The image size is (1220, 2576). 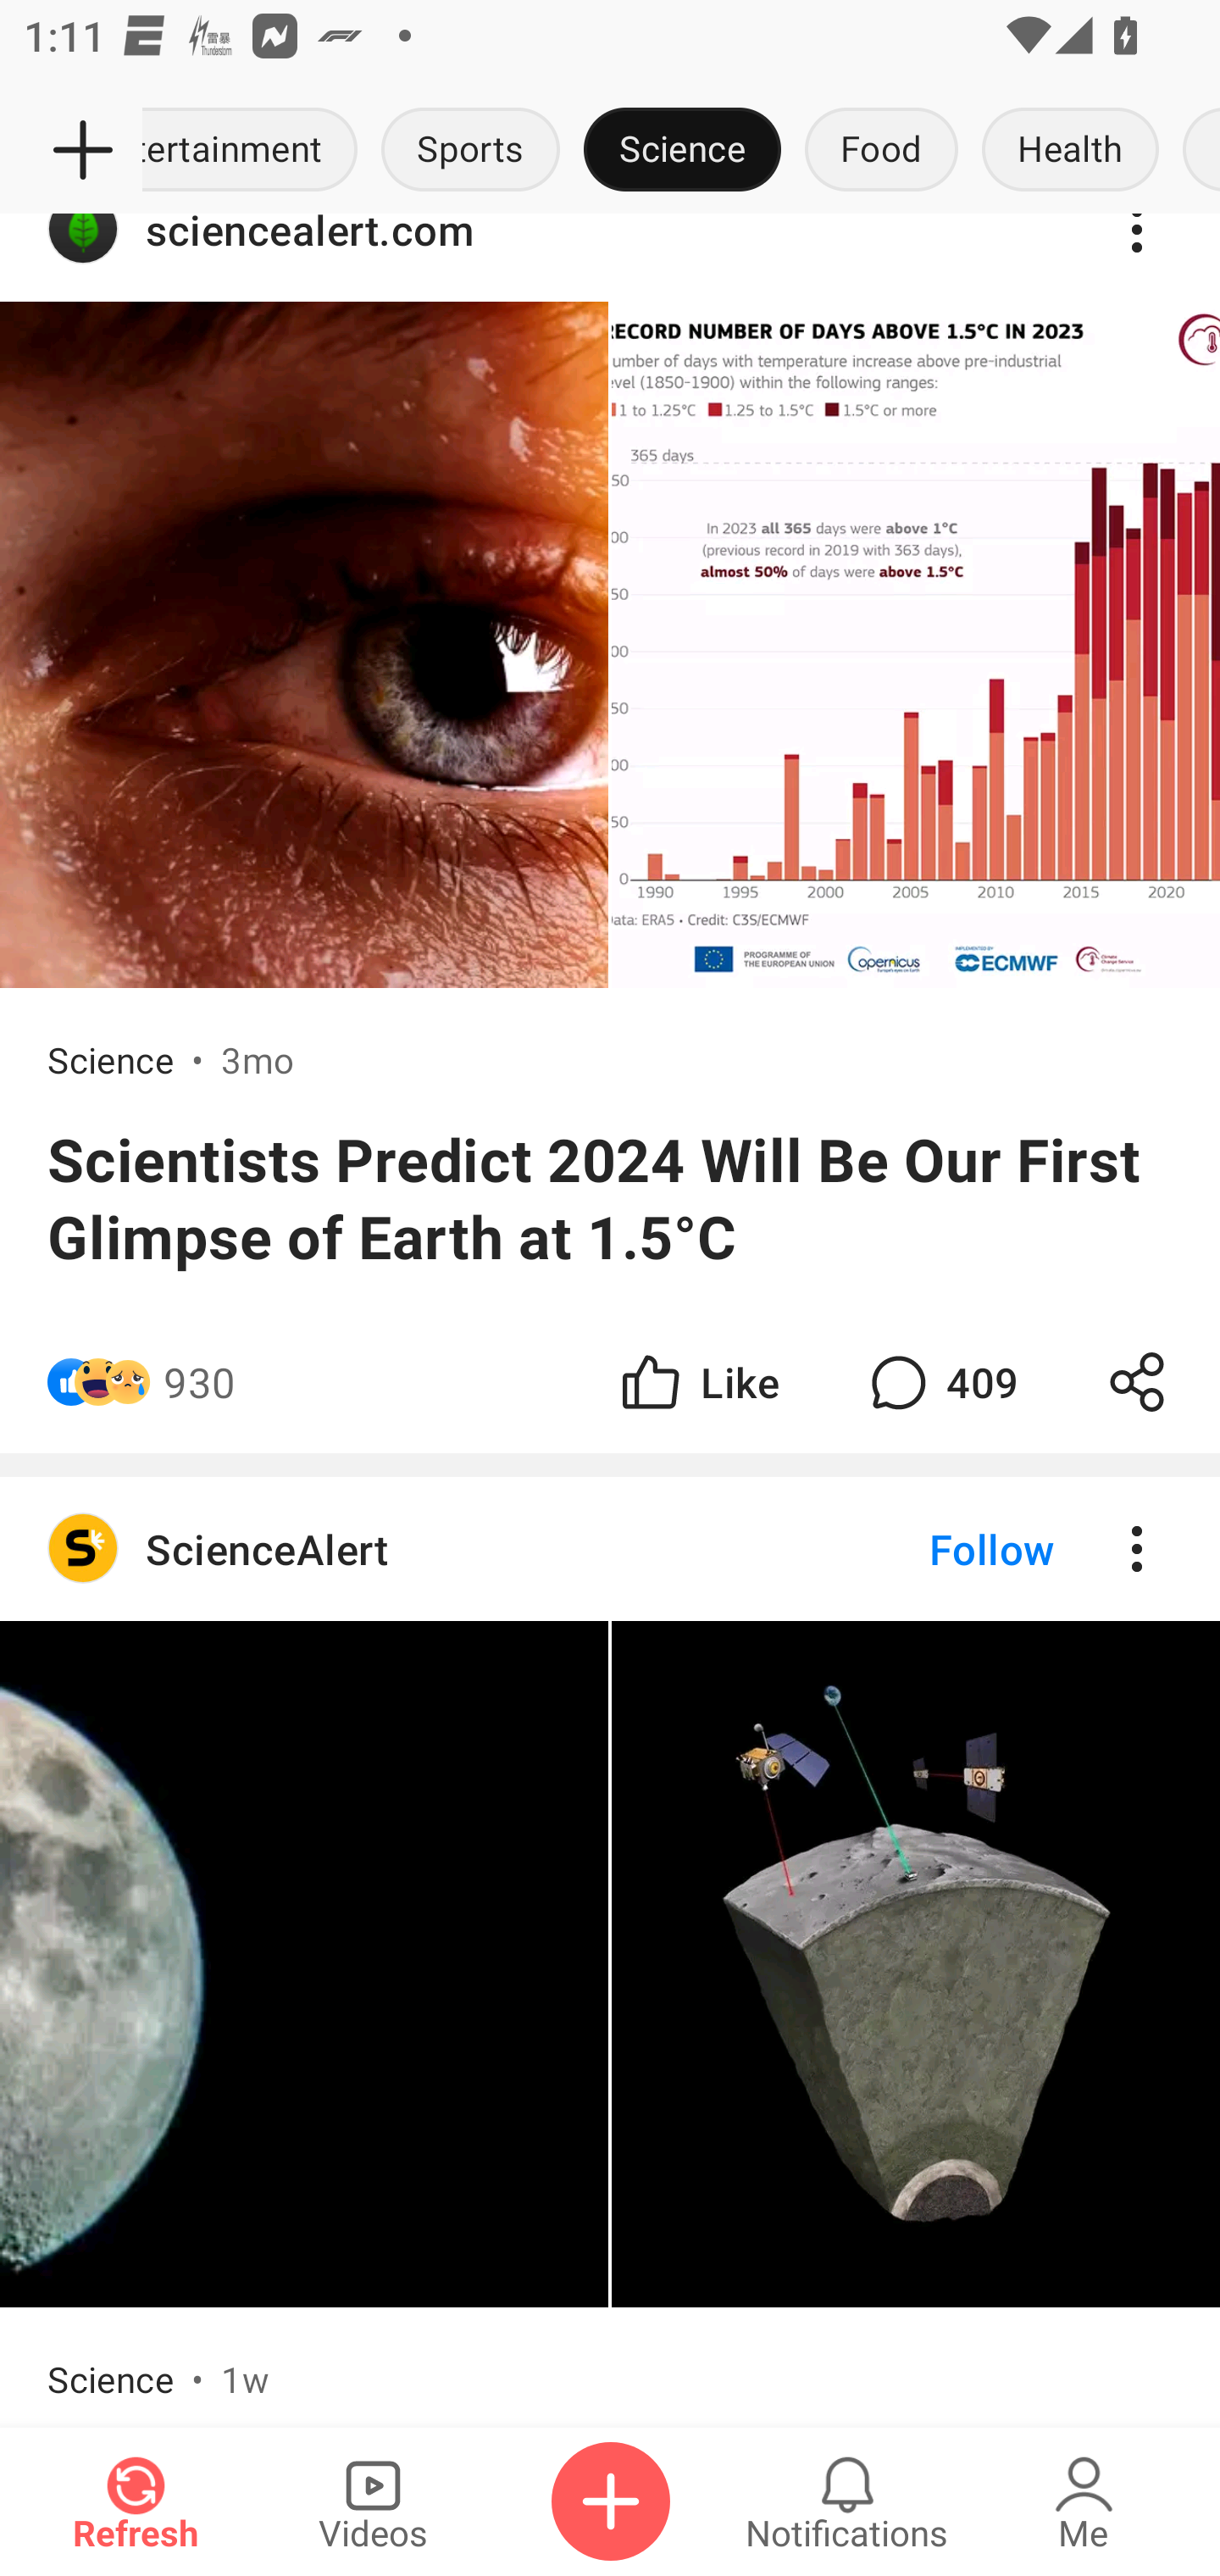 I want to click on Notifications, so click(x=847, y=2501).